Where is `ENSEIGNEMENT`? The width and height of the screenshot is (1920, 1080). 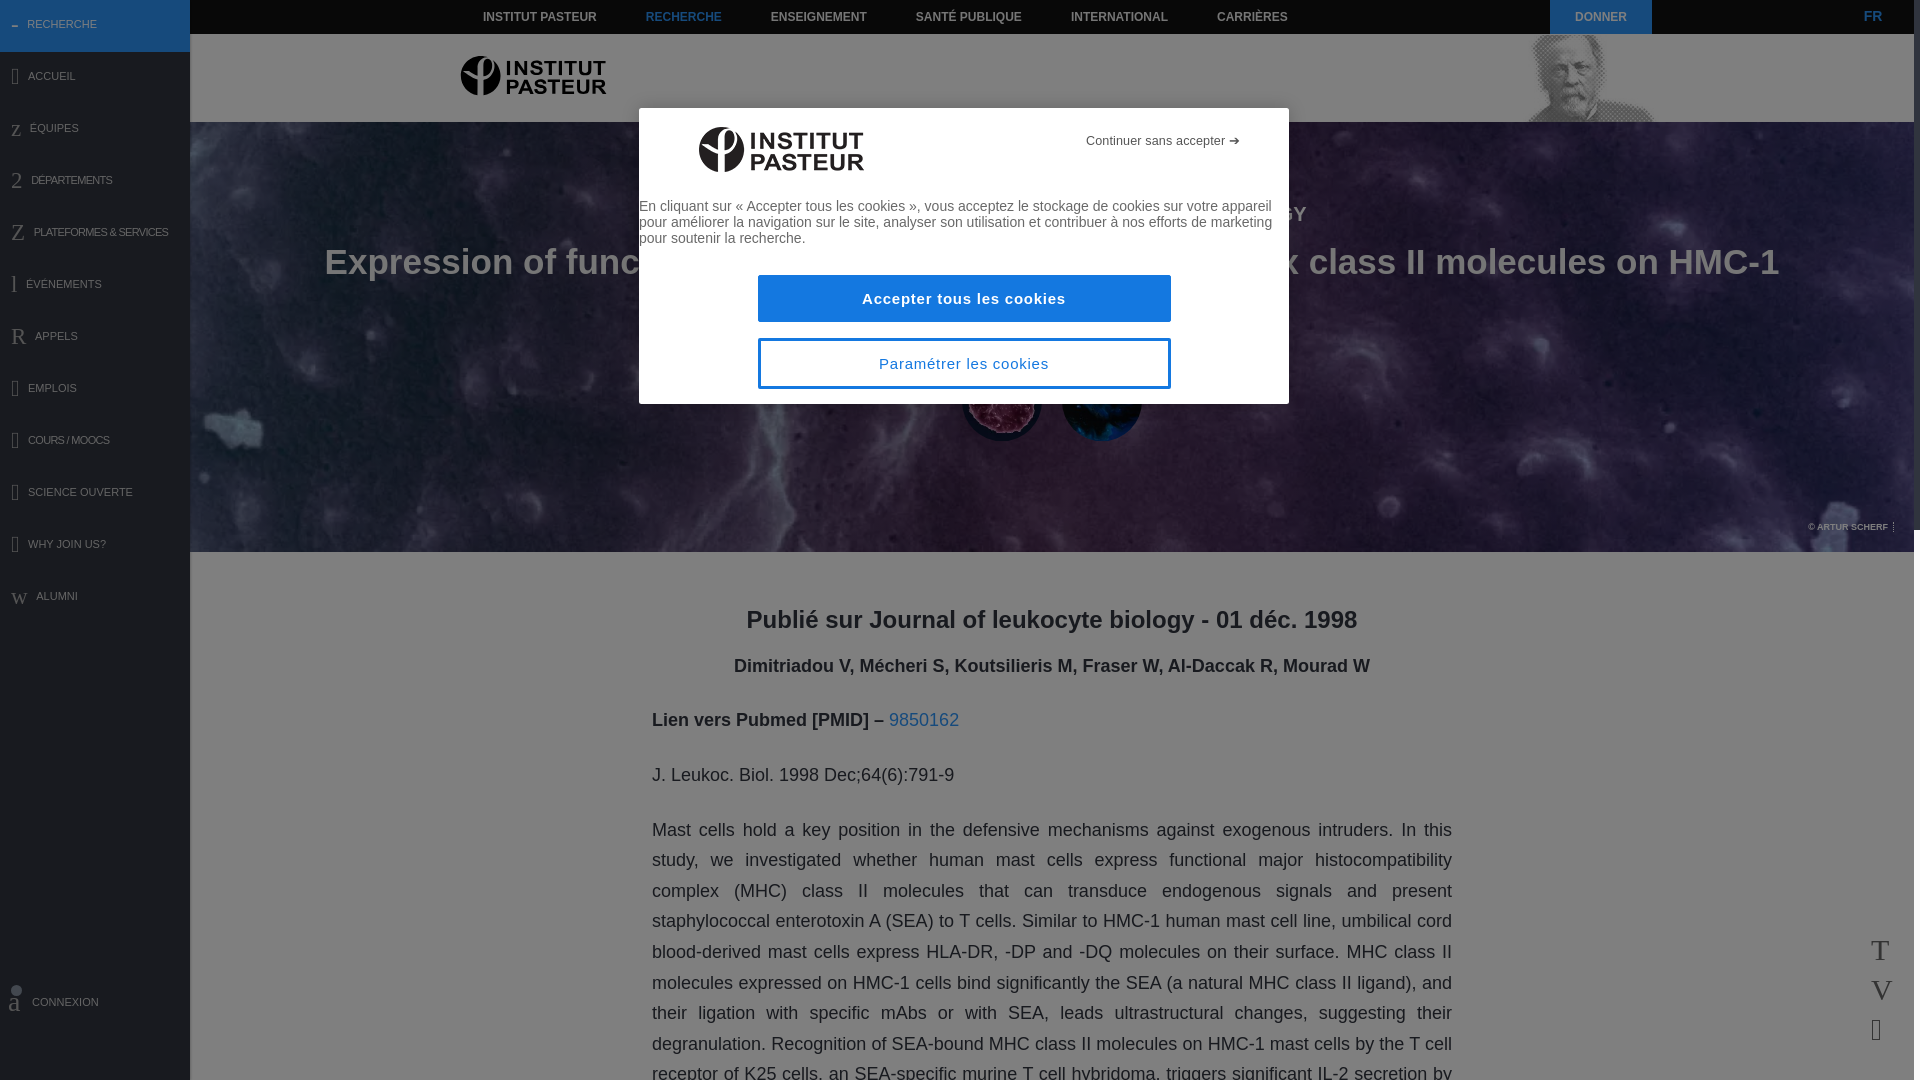
ENSEIGNEMENT is located at coordinates (818, 16).